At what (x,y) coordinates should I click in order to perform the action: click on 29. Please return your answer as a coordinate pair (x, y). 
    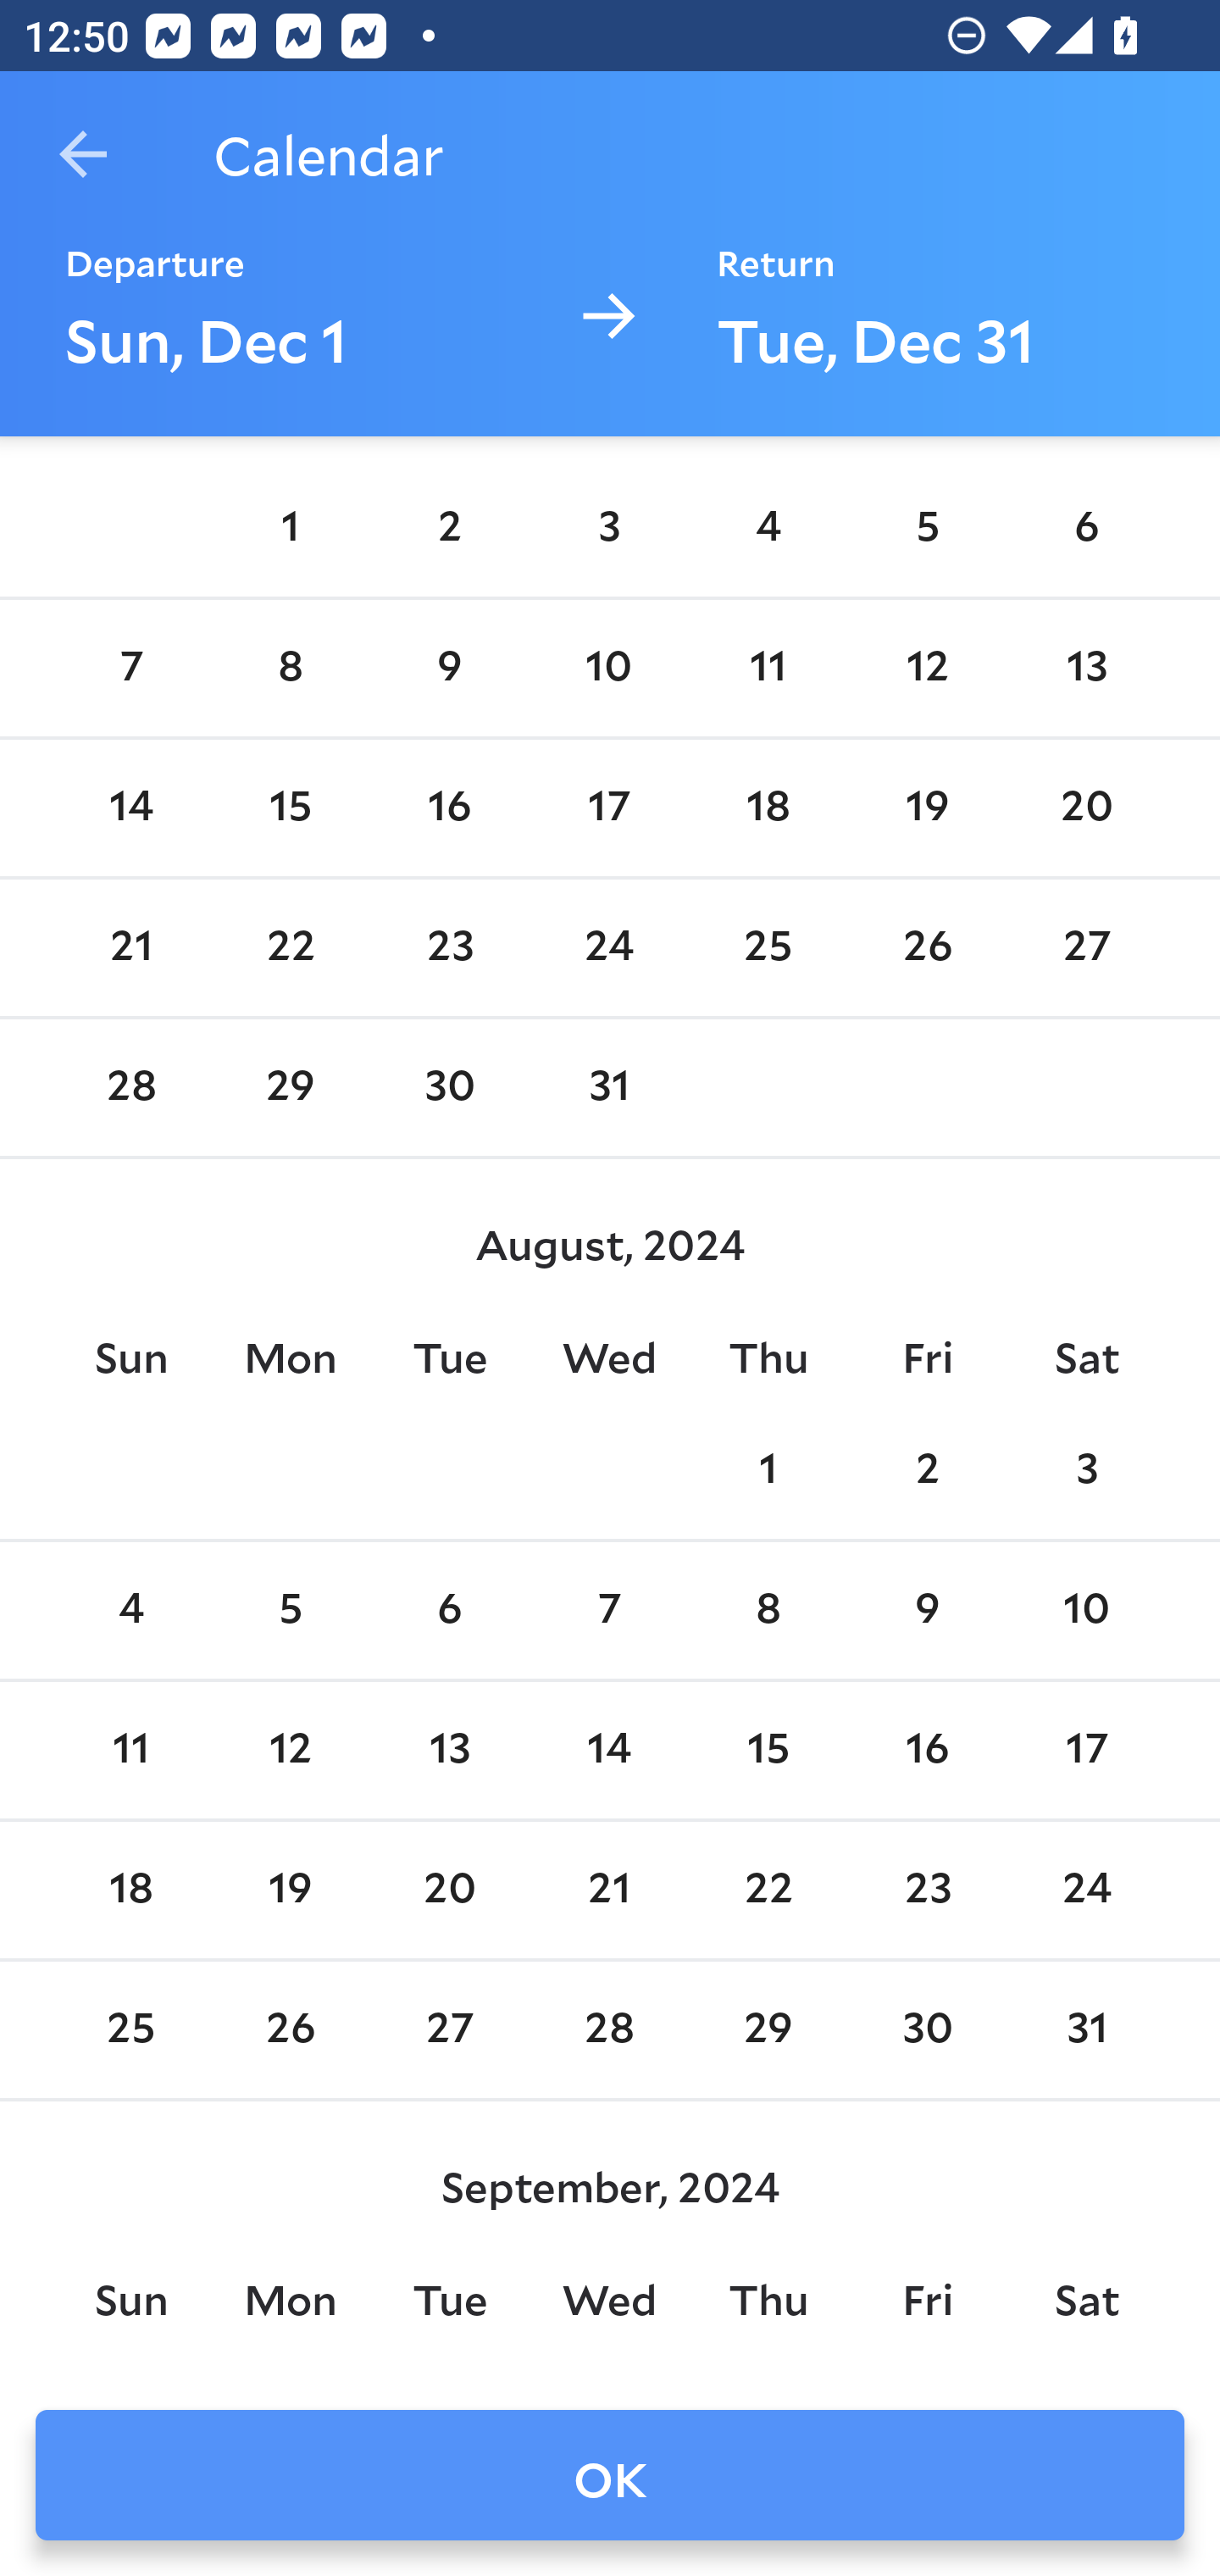
    Looking at the image, I should click on (768, 2029).